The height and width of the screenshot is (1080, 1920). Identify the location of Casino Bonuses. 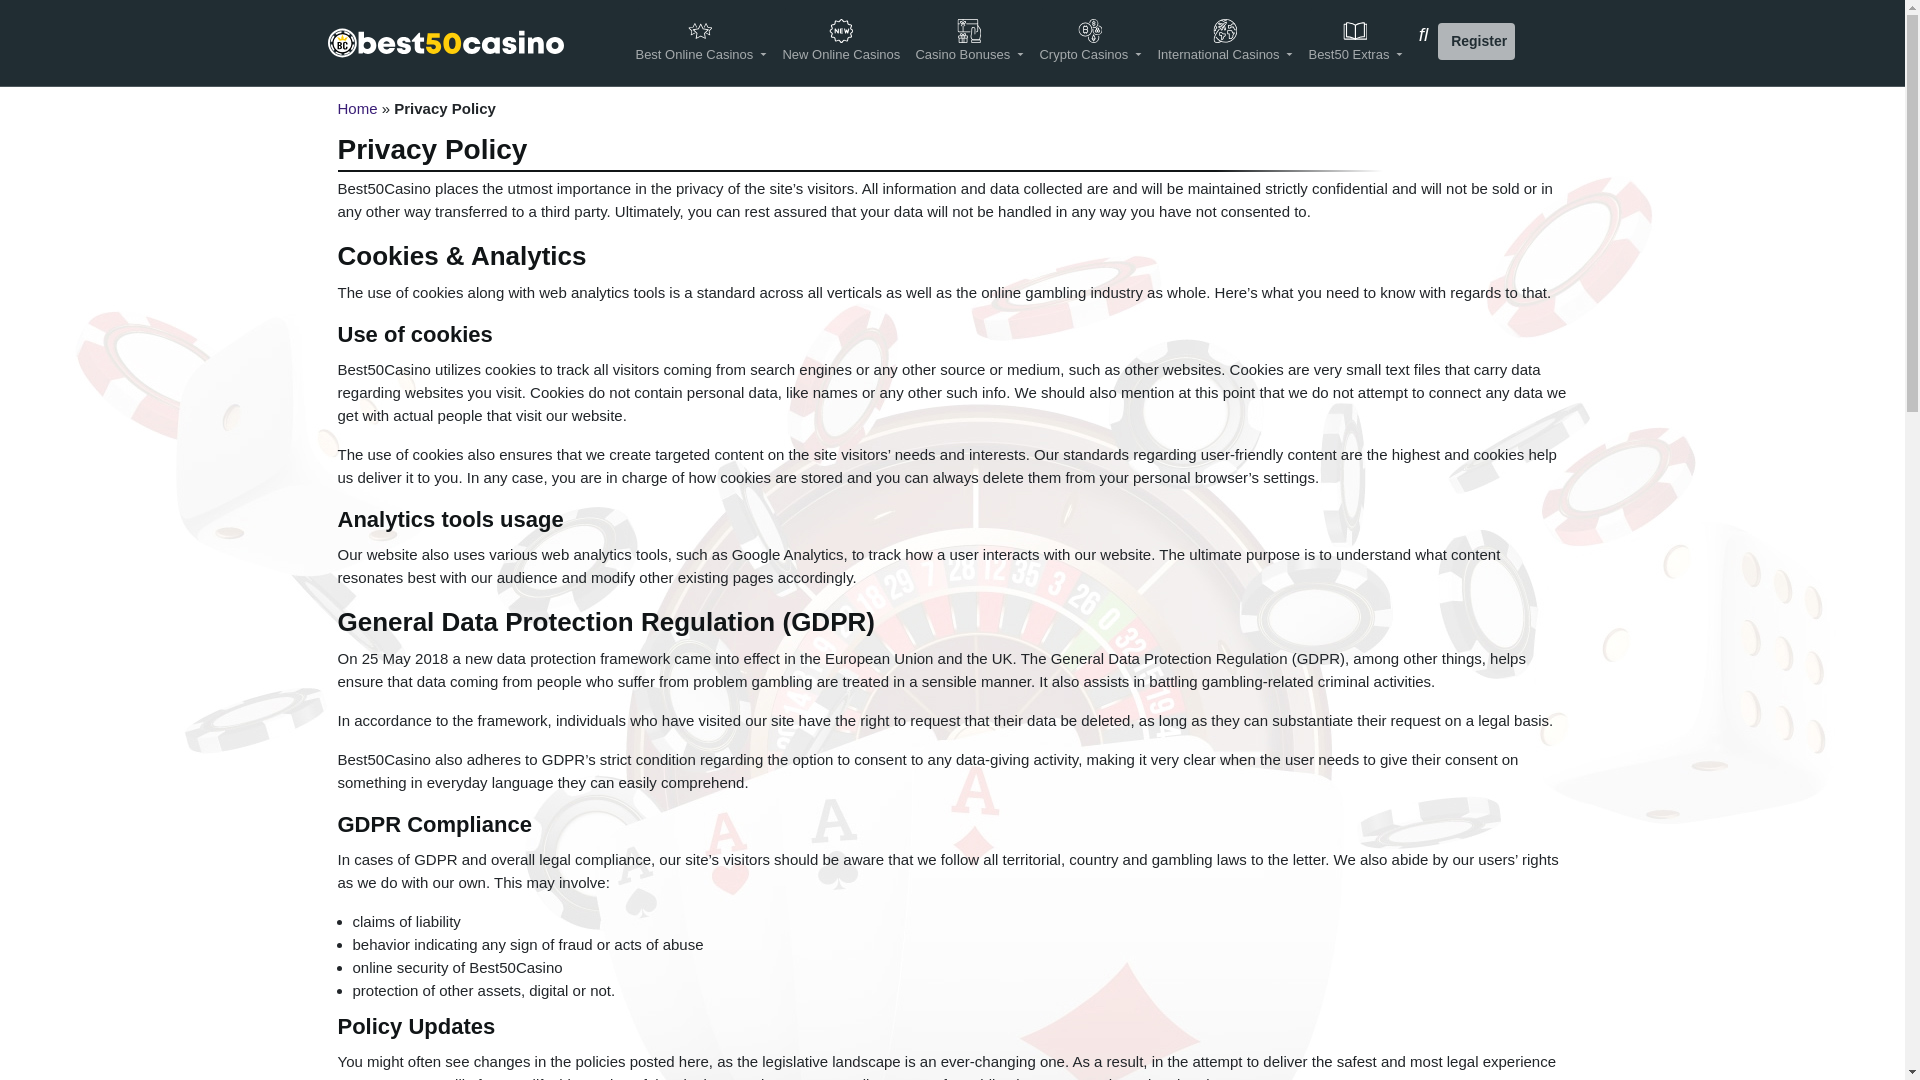
(970, 42).